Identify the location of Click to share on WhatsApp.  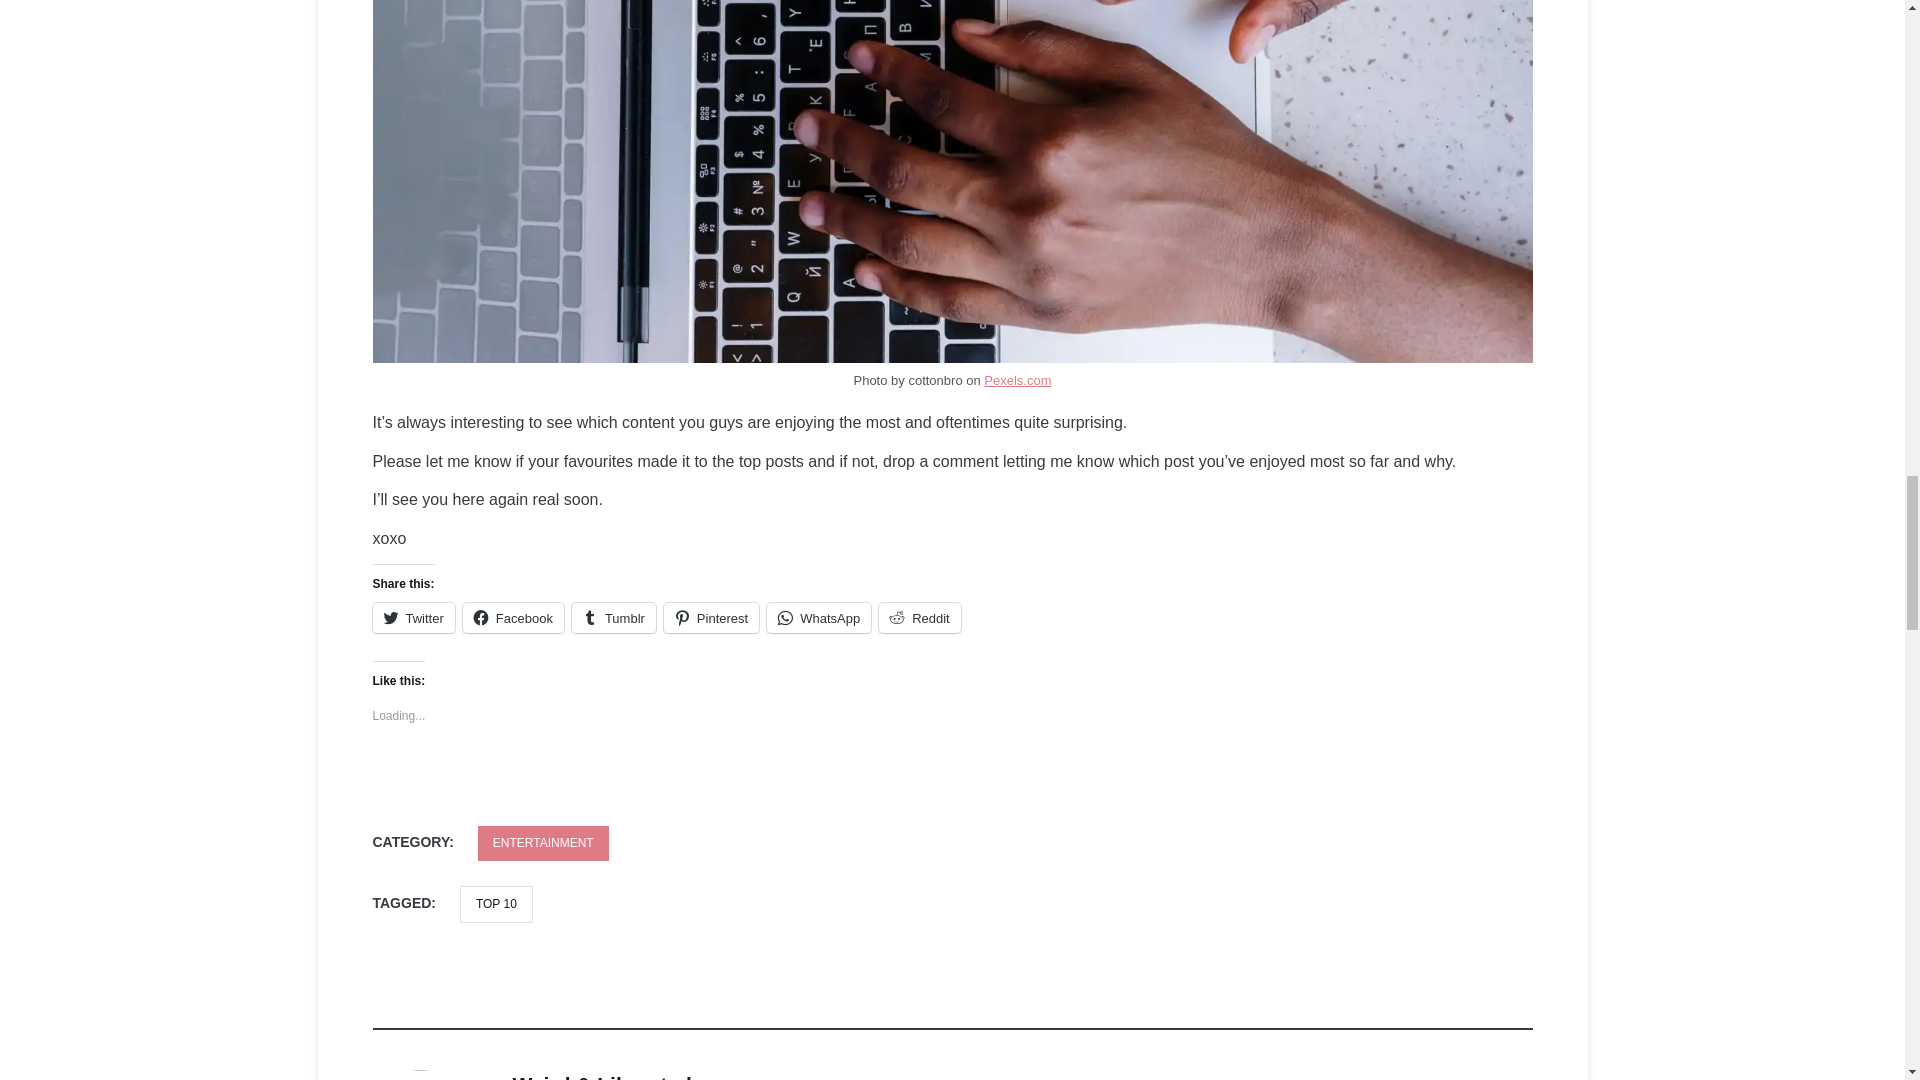
(818, 617).